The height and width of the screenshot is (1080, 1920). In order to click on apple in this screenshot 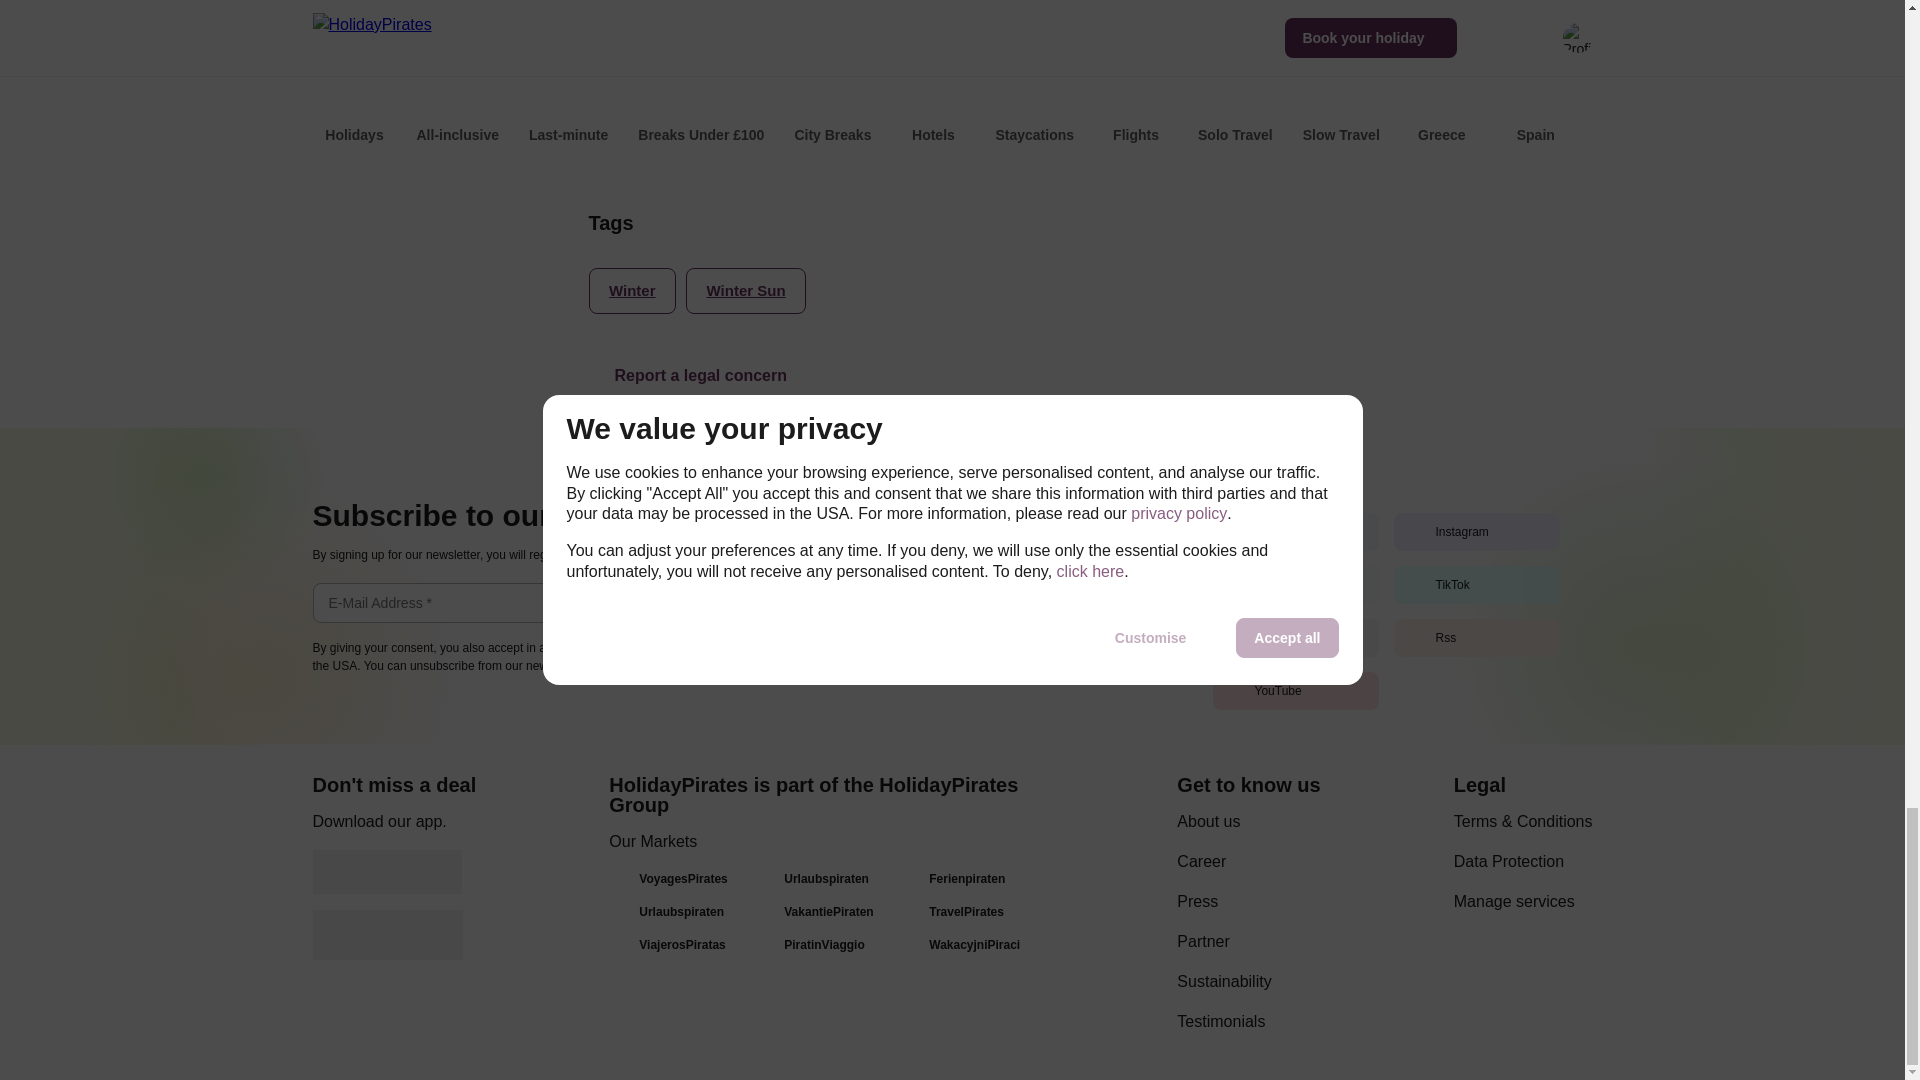, I will do `click(386, 935)`.